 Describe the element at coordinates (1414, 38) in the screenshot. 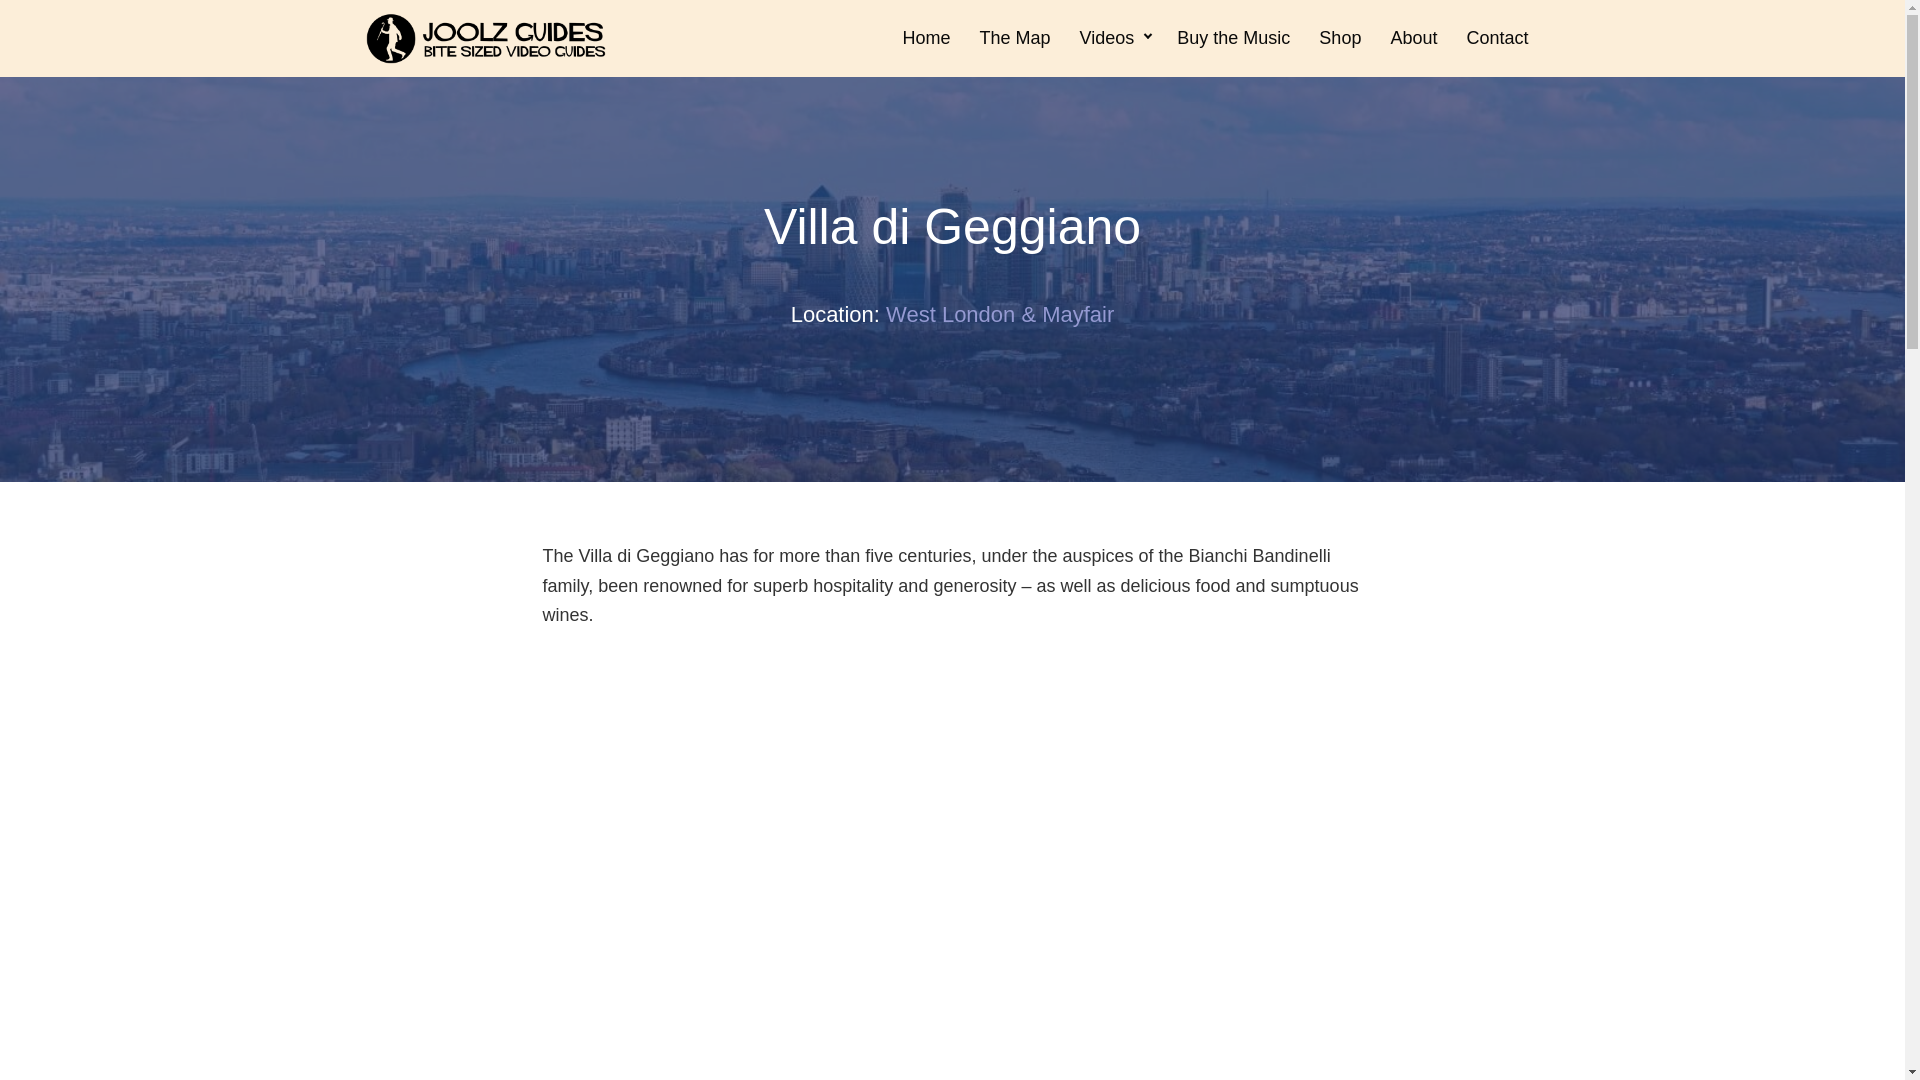

I see `About` at that location.